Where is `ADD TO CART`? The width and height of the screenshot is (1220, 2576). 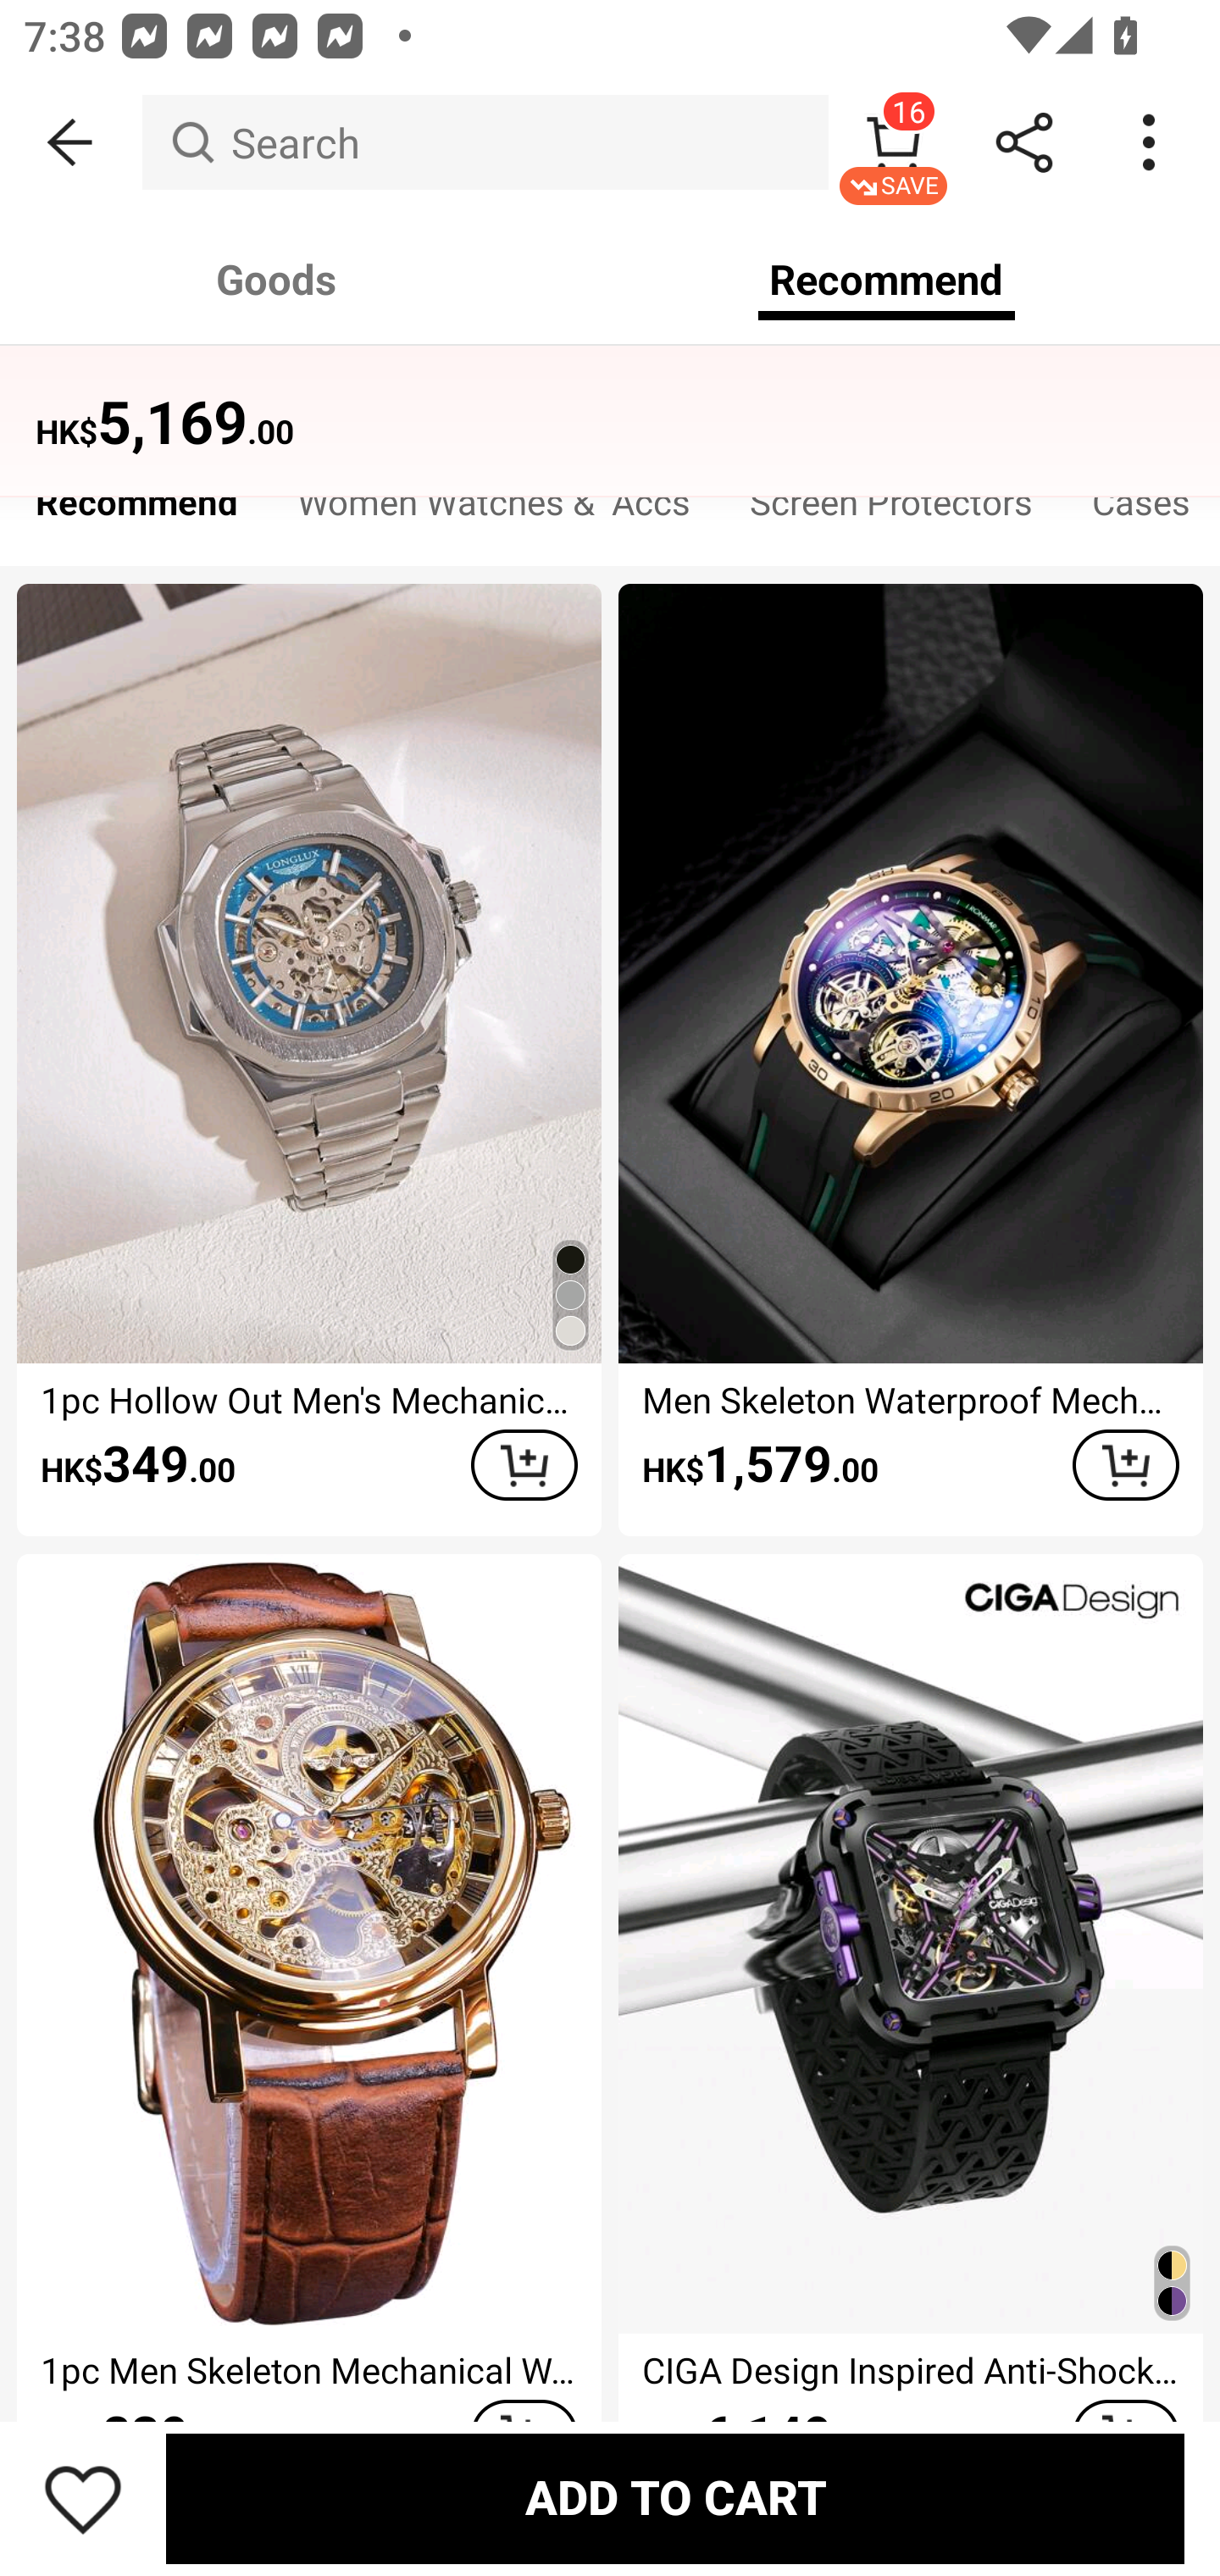
ADD TO CART is located at coordinates (674, 2498).